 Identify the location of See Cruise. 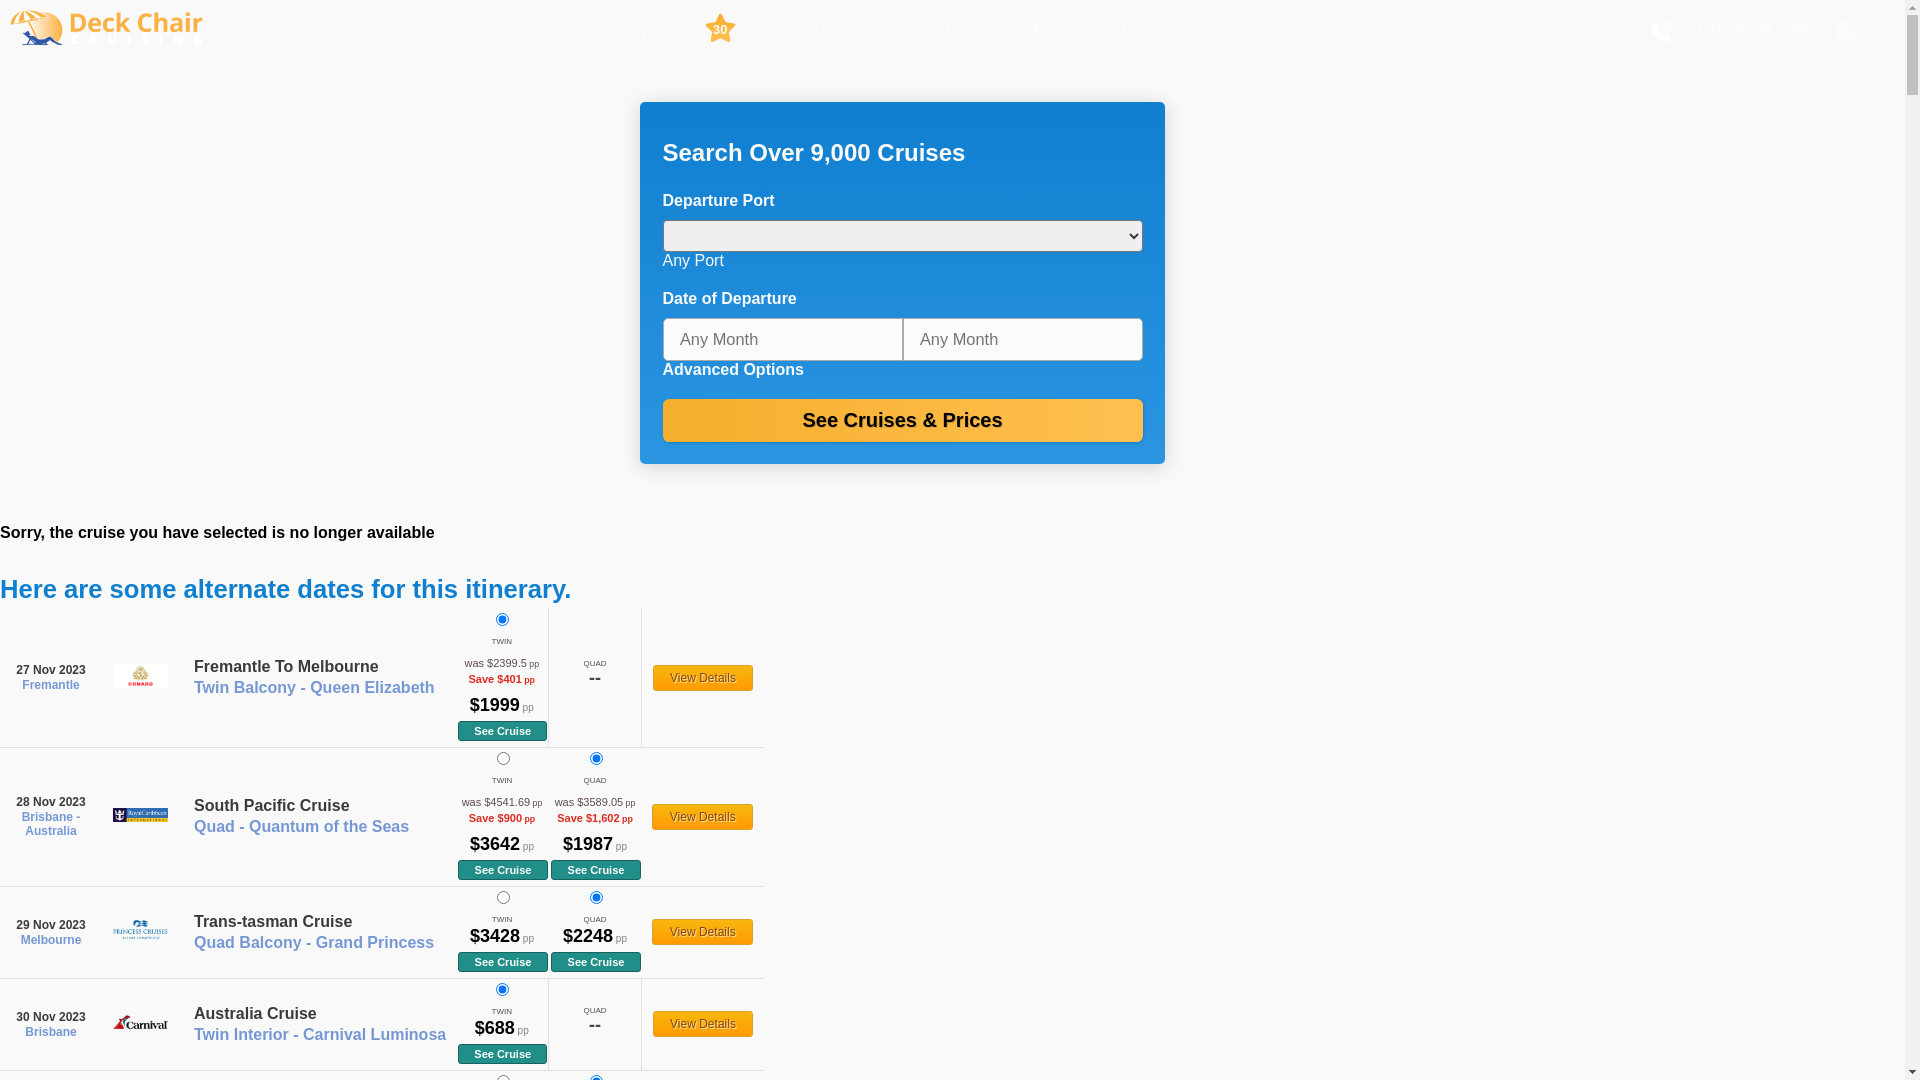
(502, 870).